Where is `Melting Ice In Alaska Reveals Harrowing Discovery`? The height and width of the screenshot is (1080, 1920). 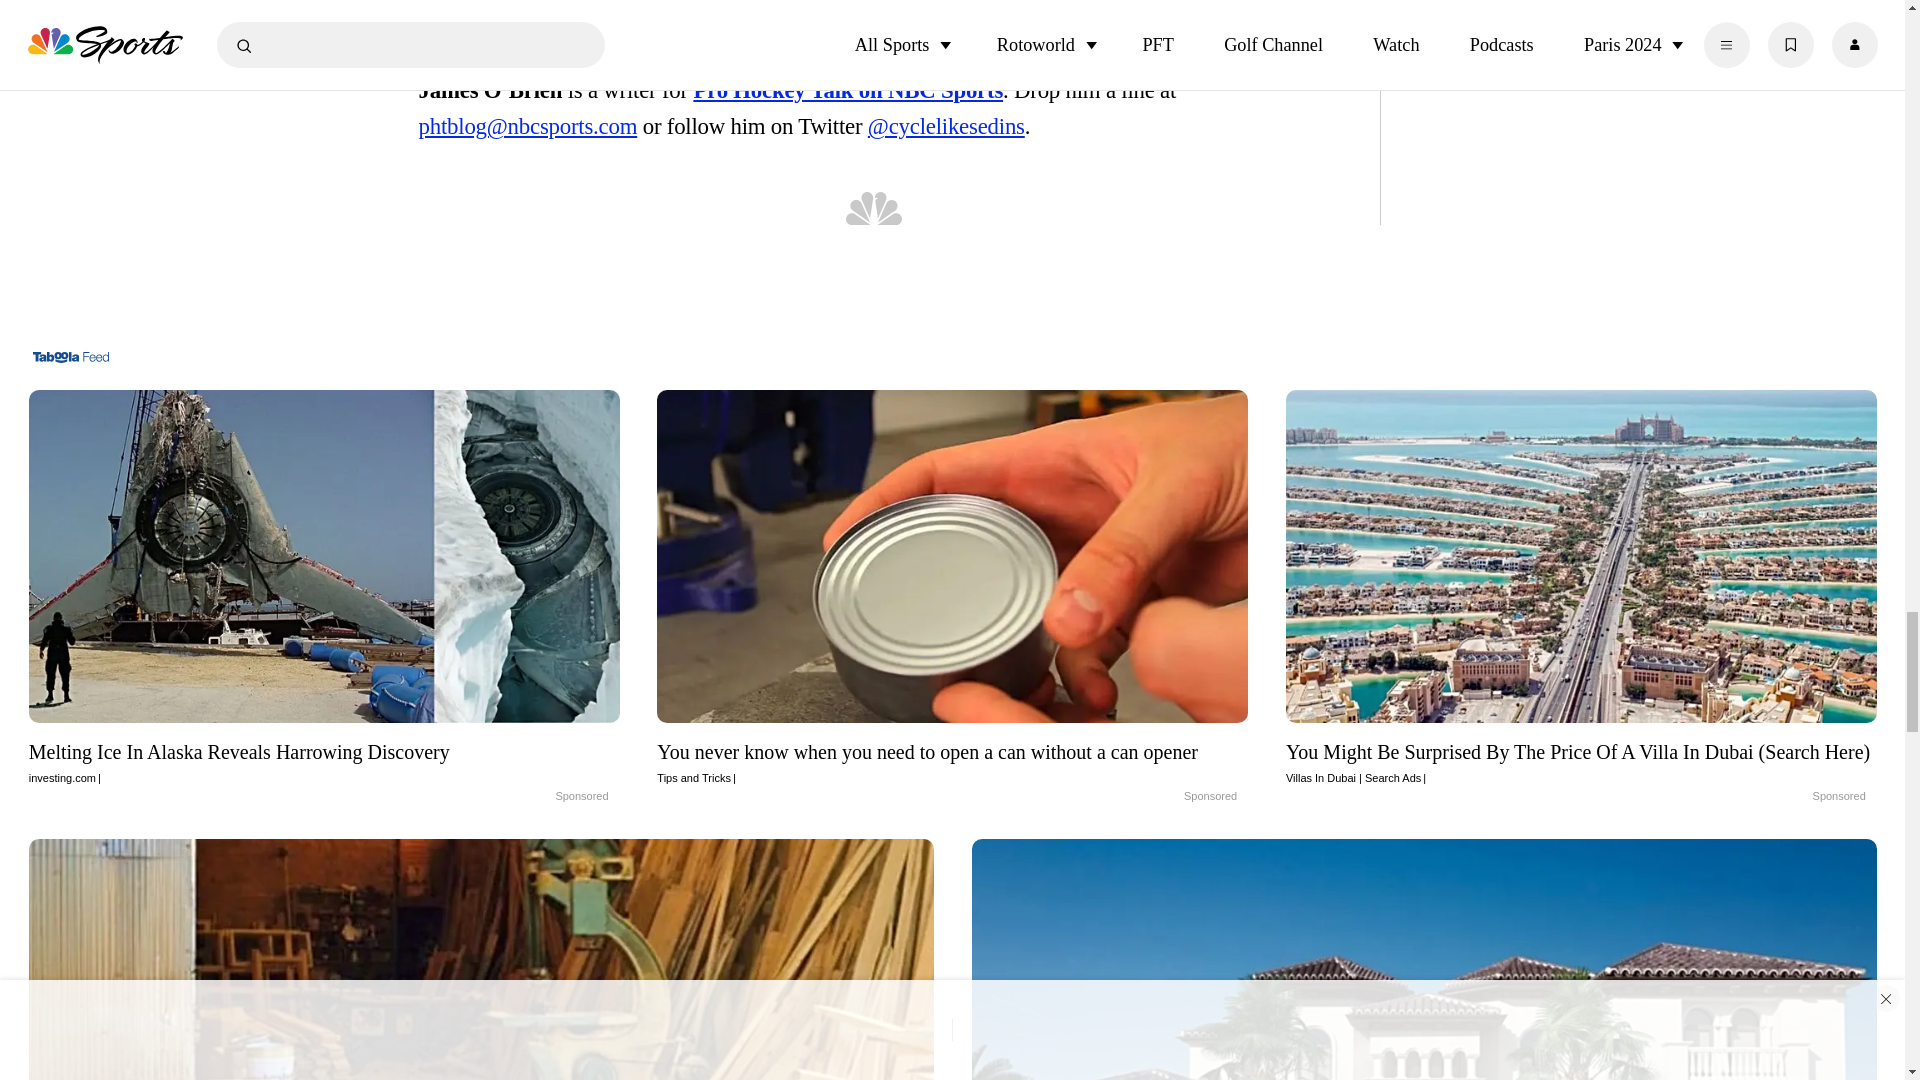
Melting Ice In Alaska Reveals Harrowing Discovery is located at coordinates (324, 556).